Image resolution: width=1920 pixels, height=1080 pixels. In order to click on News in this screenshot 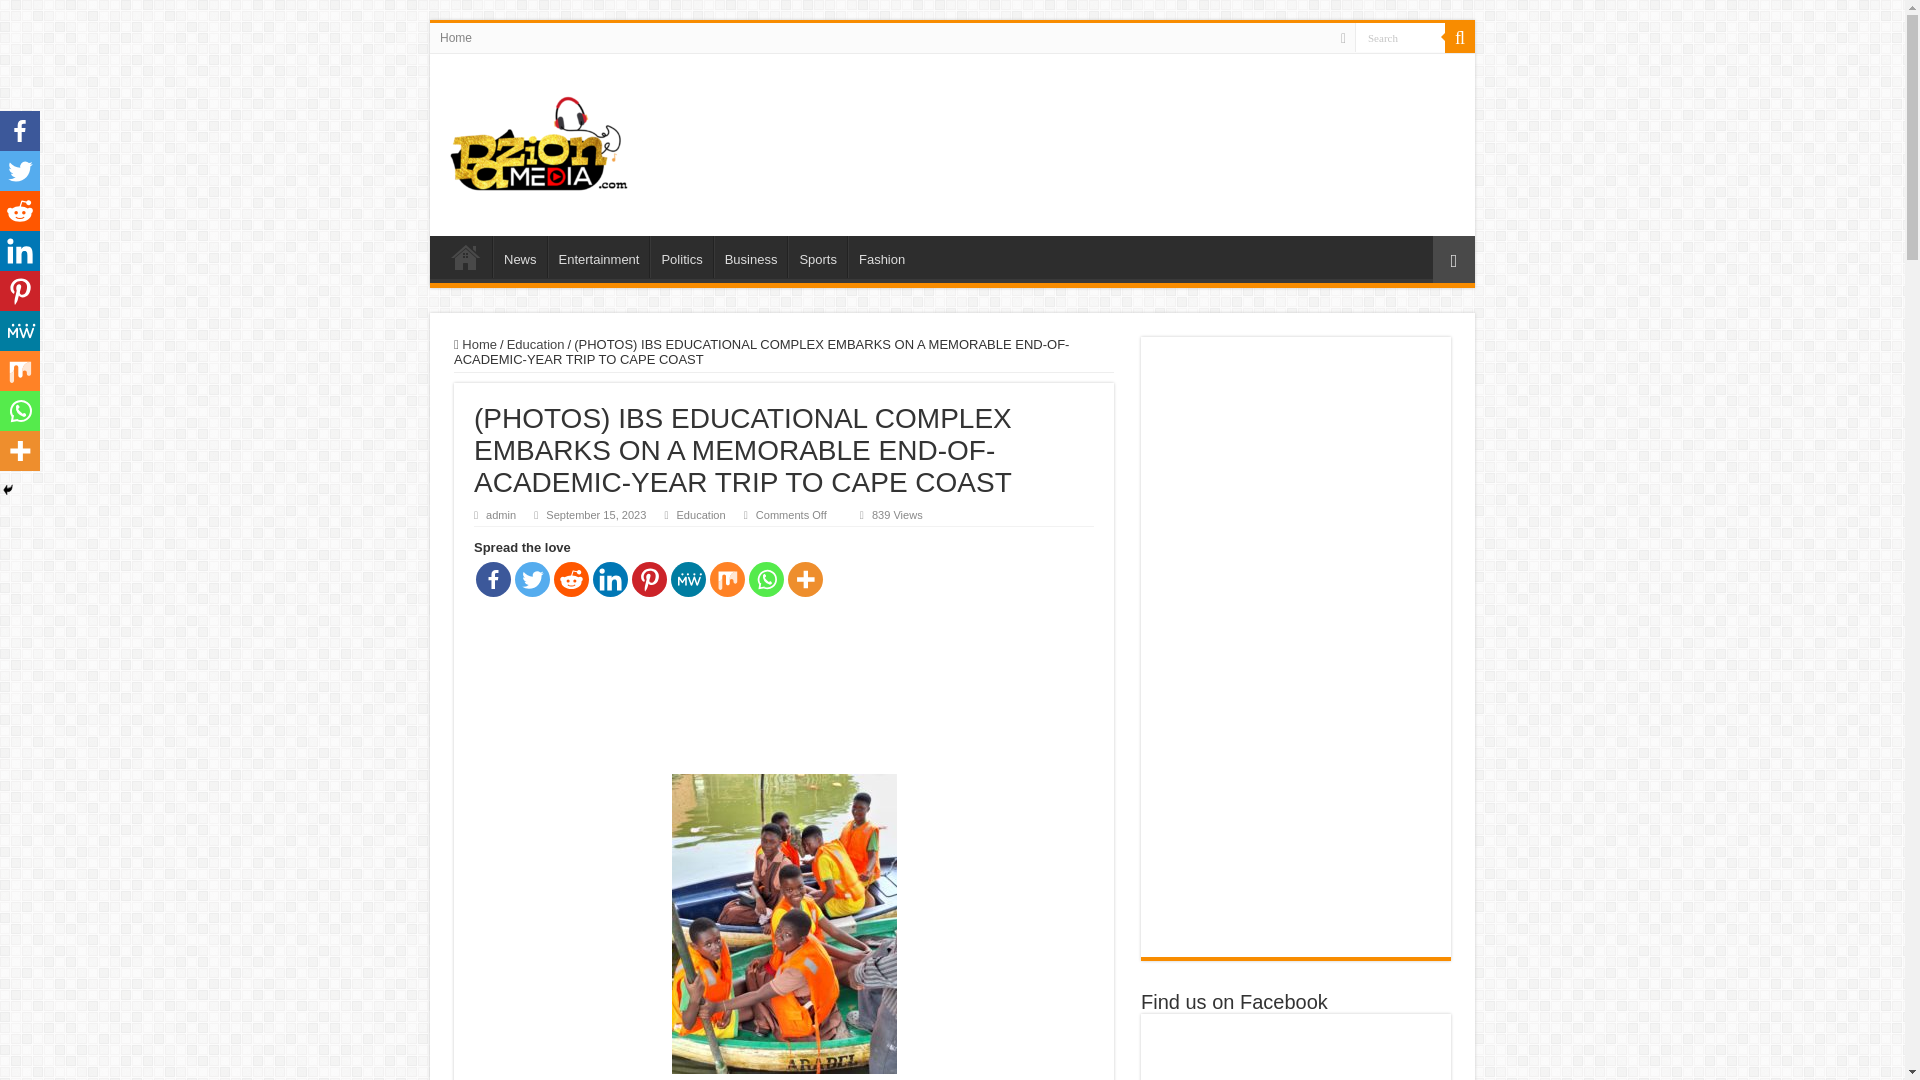, I will do `click(520, 256)`.